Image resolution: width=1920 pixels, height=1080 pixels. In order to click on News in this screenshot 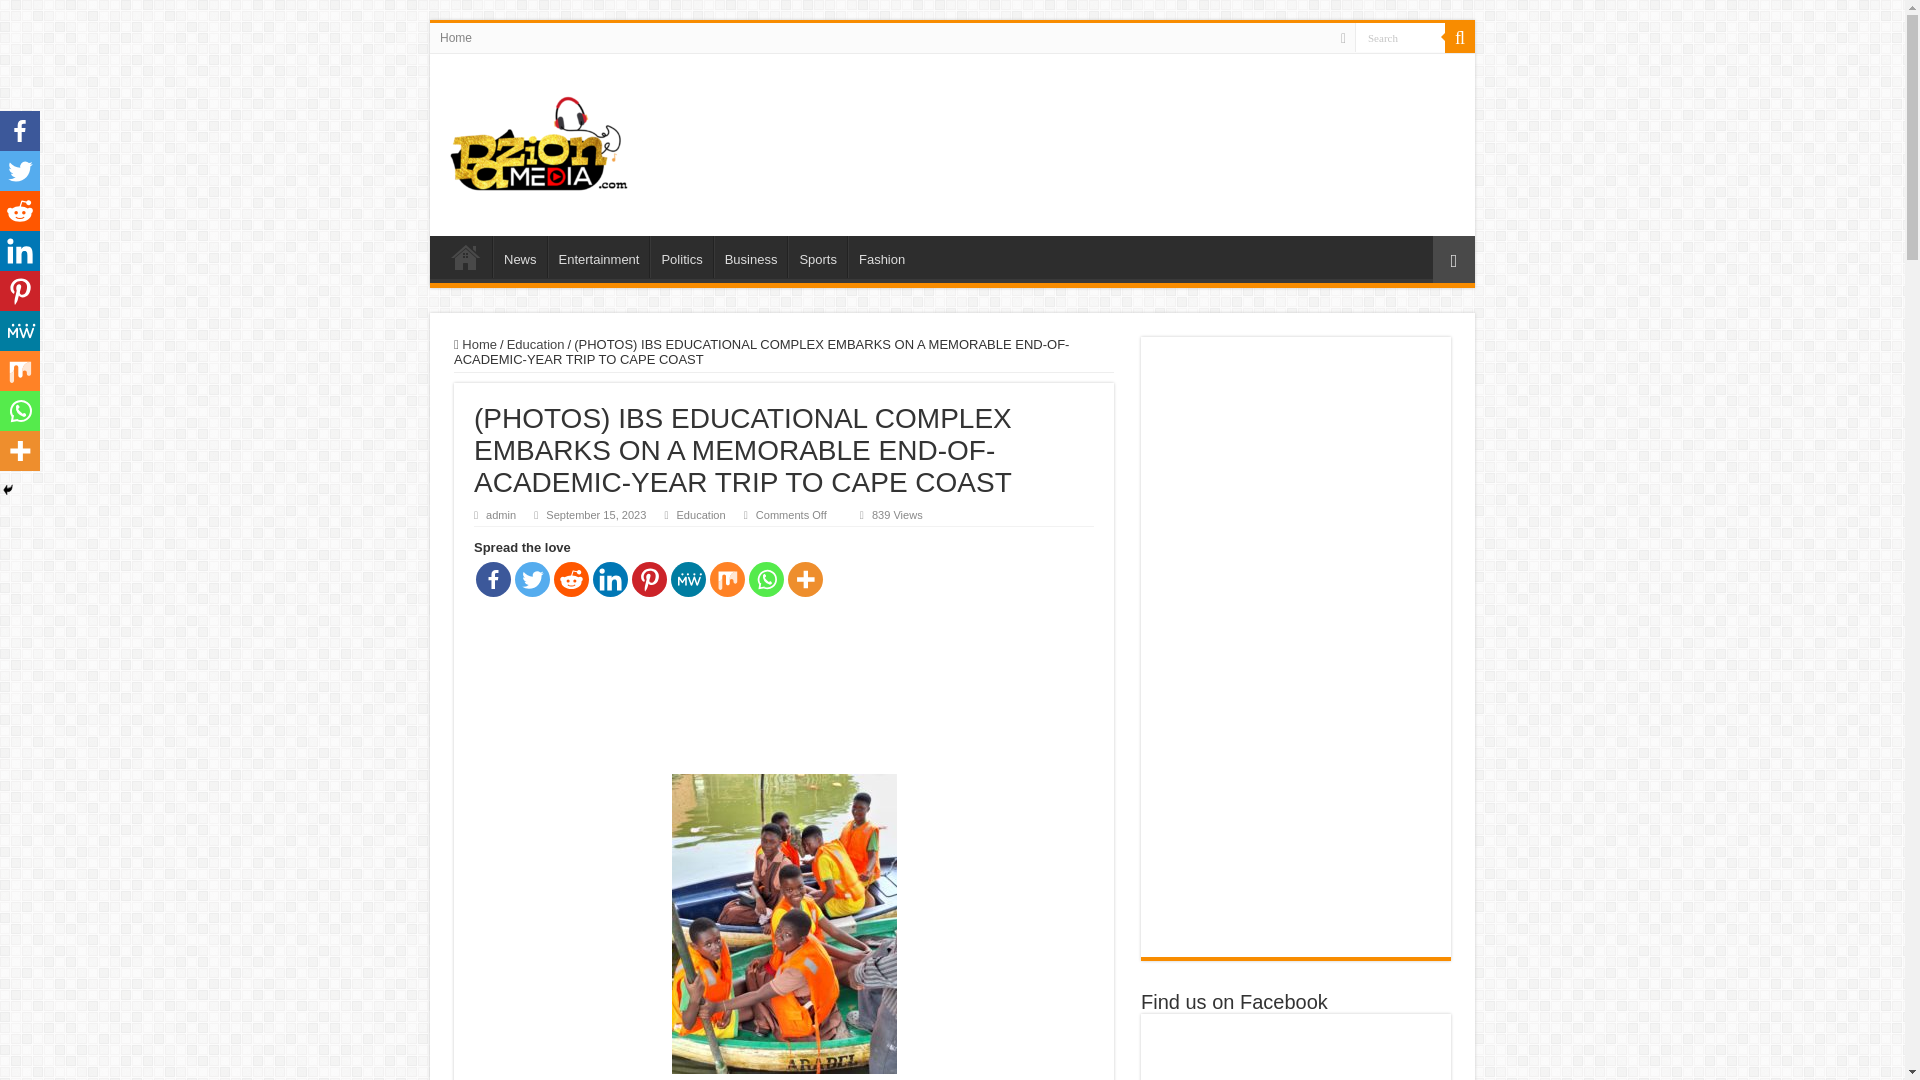, I will do `click(520, 256)`.